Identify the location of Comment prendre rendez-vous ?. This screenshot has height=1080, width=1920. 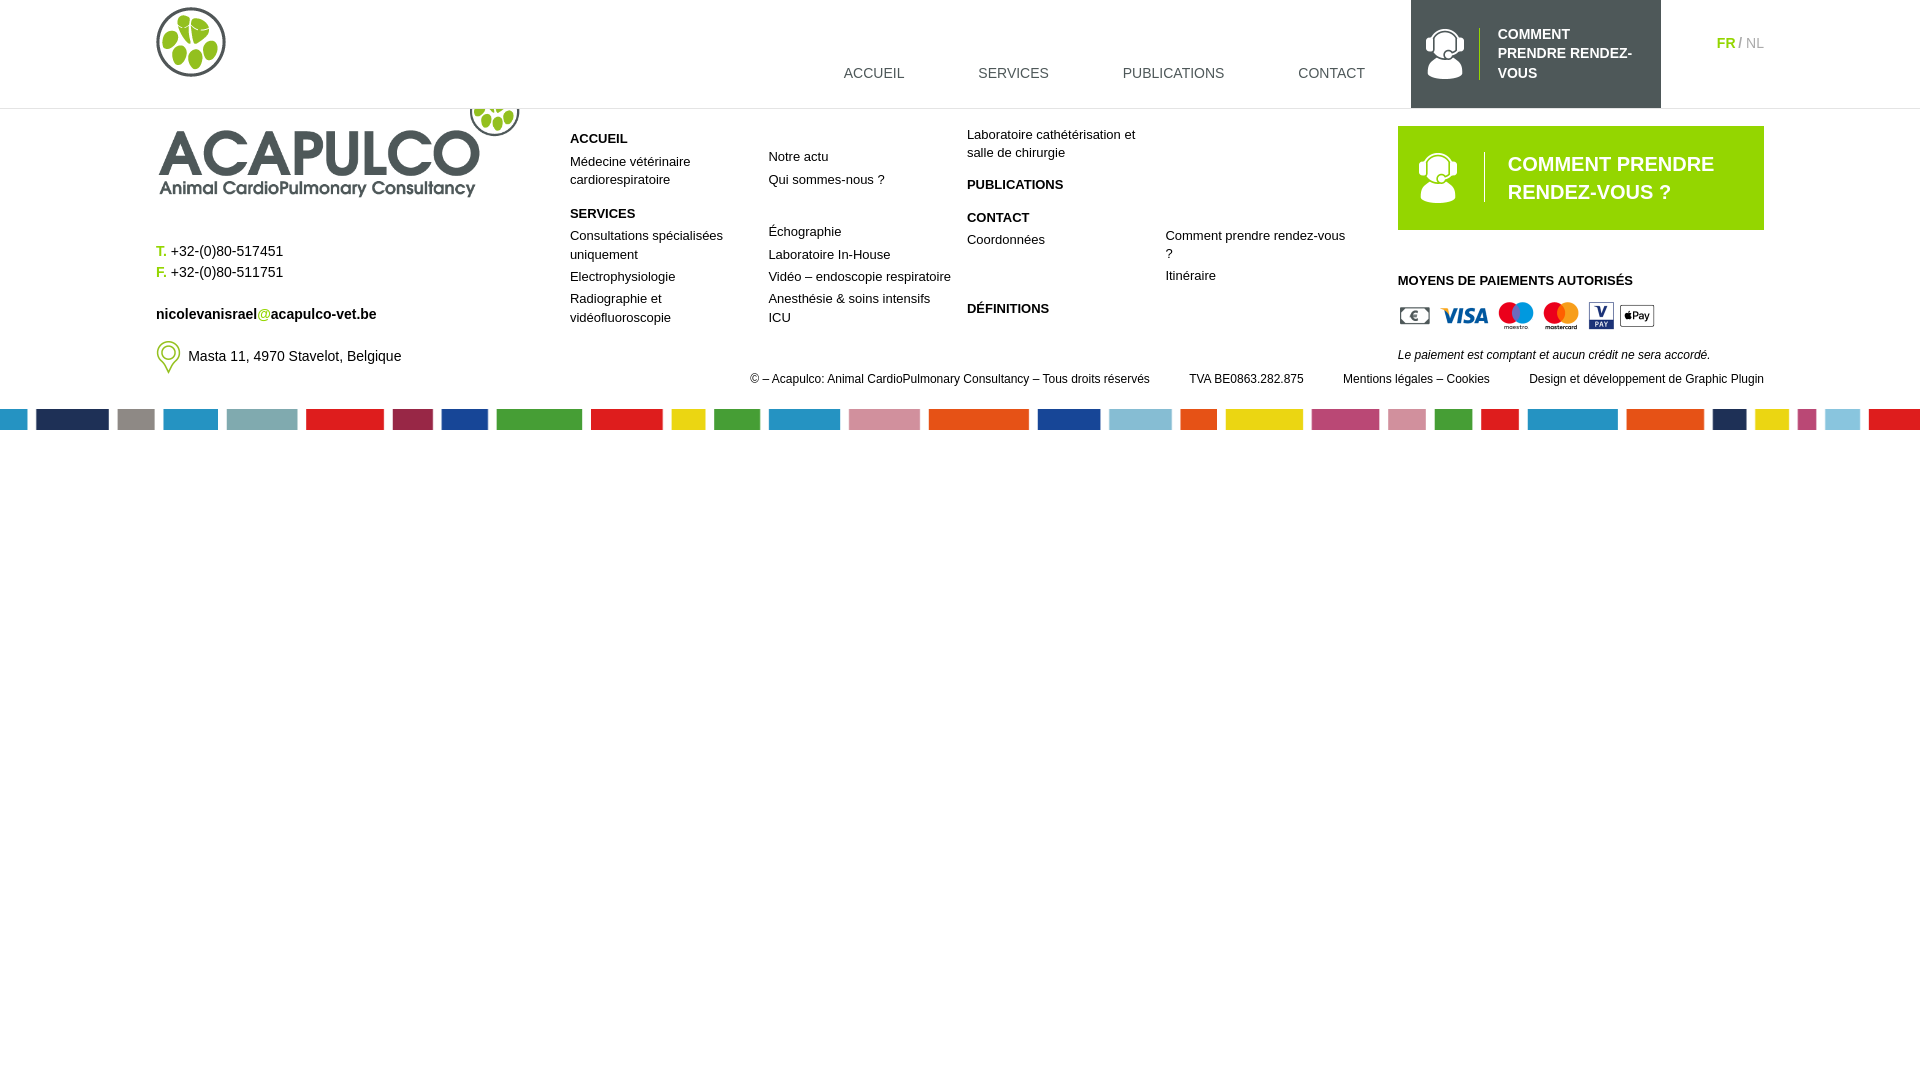
(1255, 244).